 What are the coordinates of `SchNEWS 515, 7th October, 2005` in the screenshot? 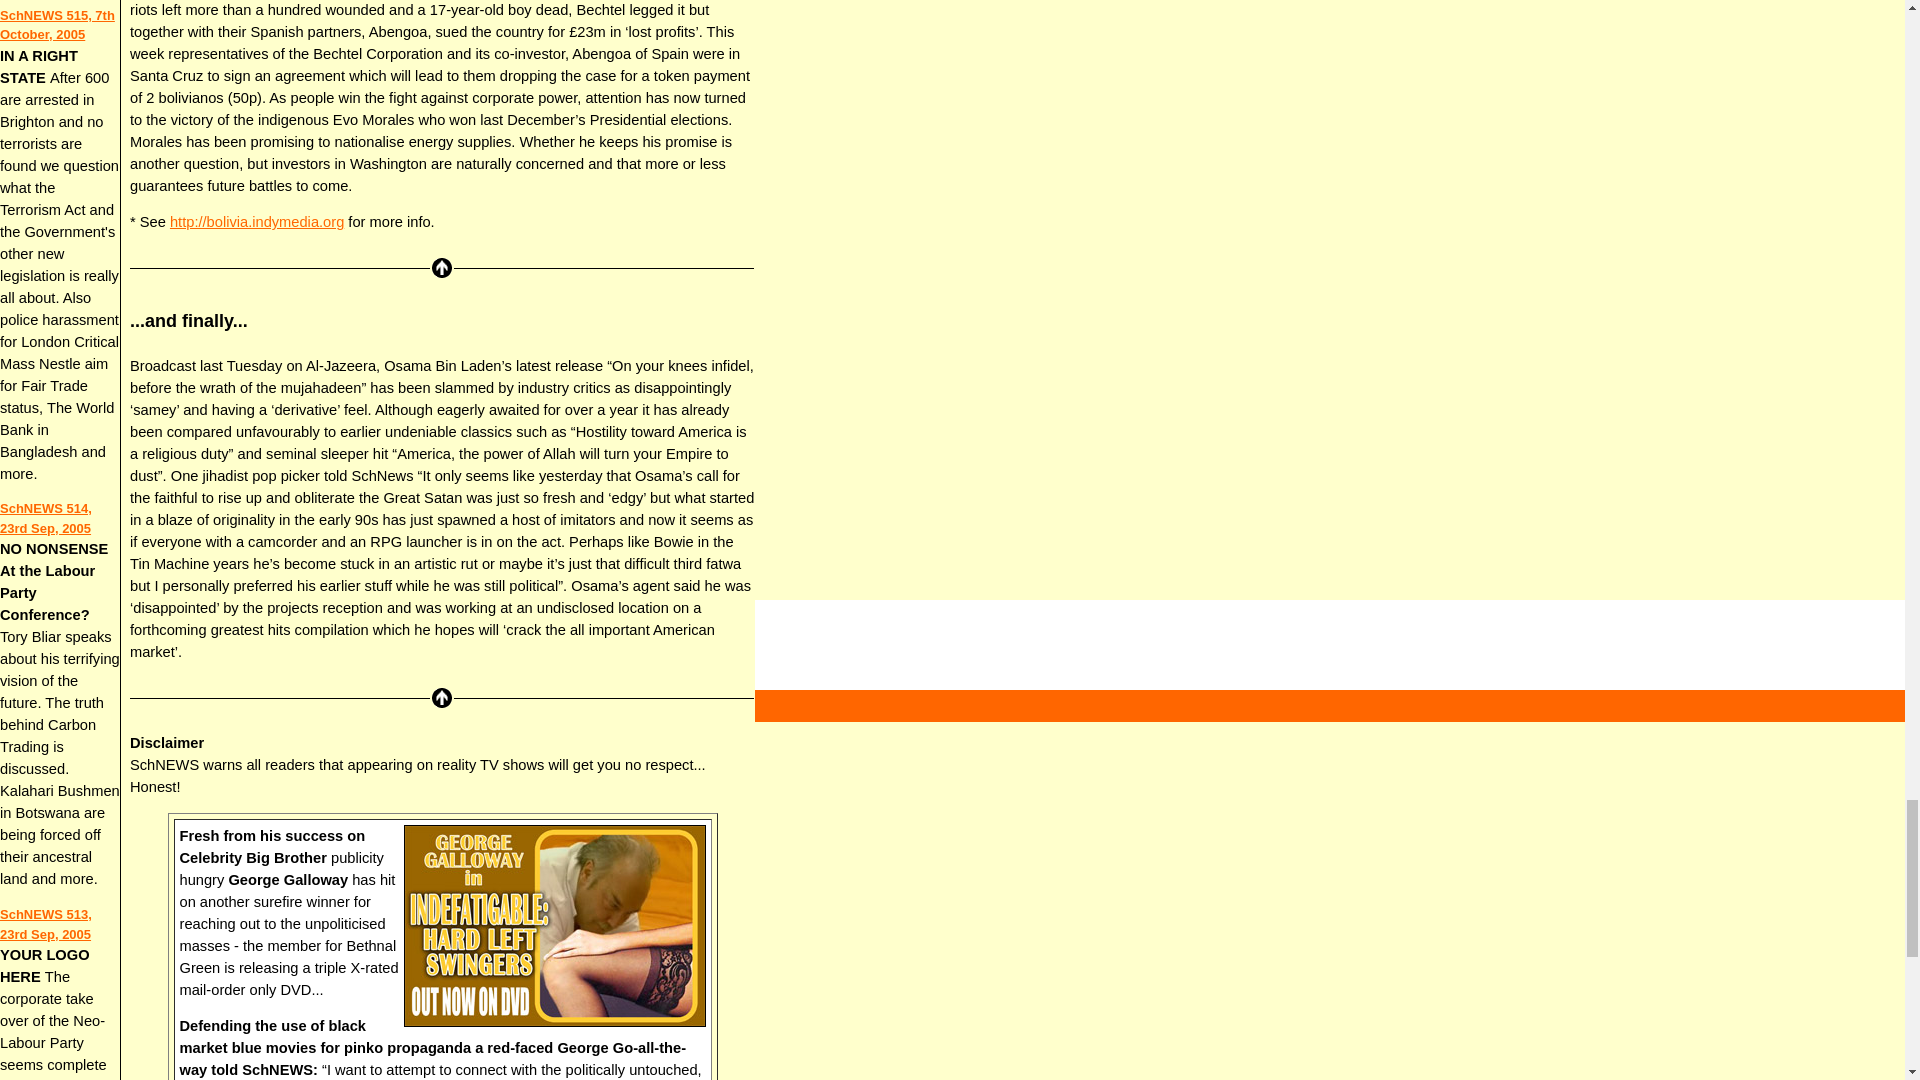 It's located at (58, 25).